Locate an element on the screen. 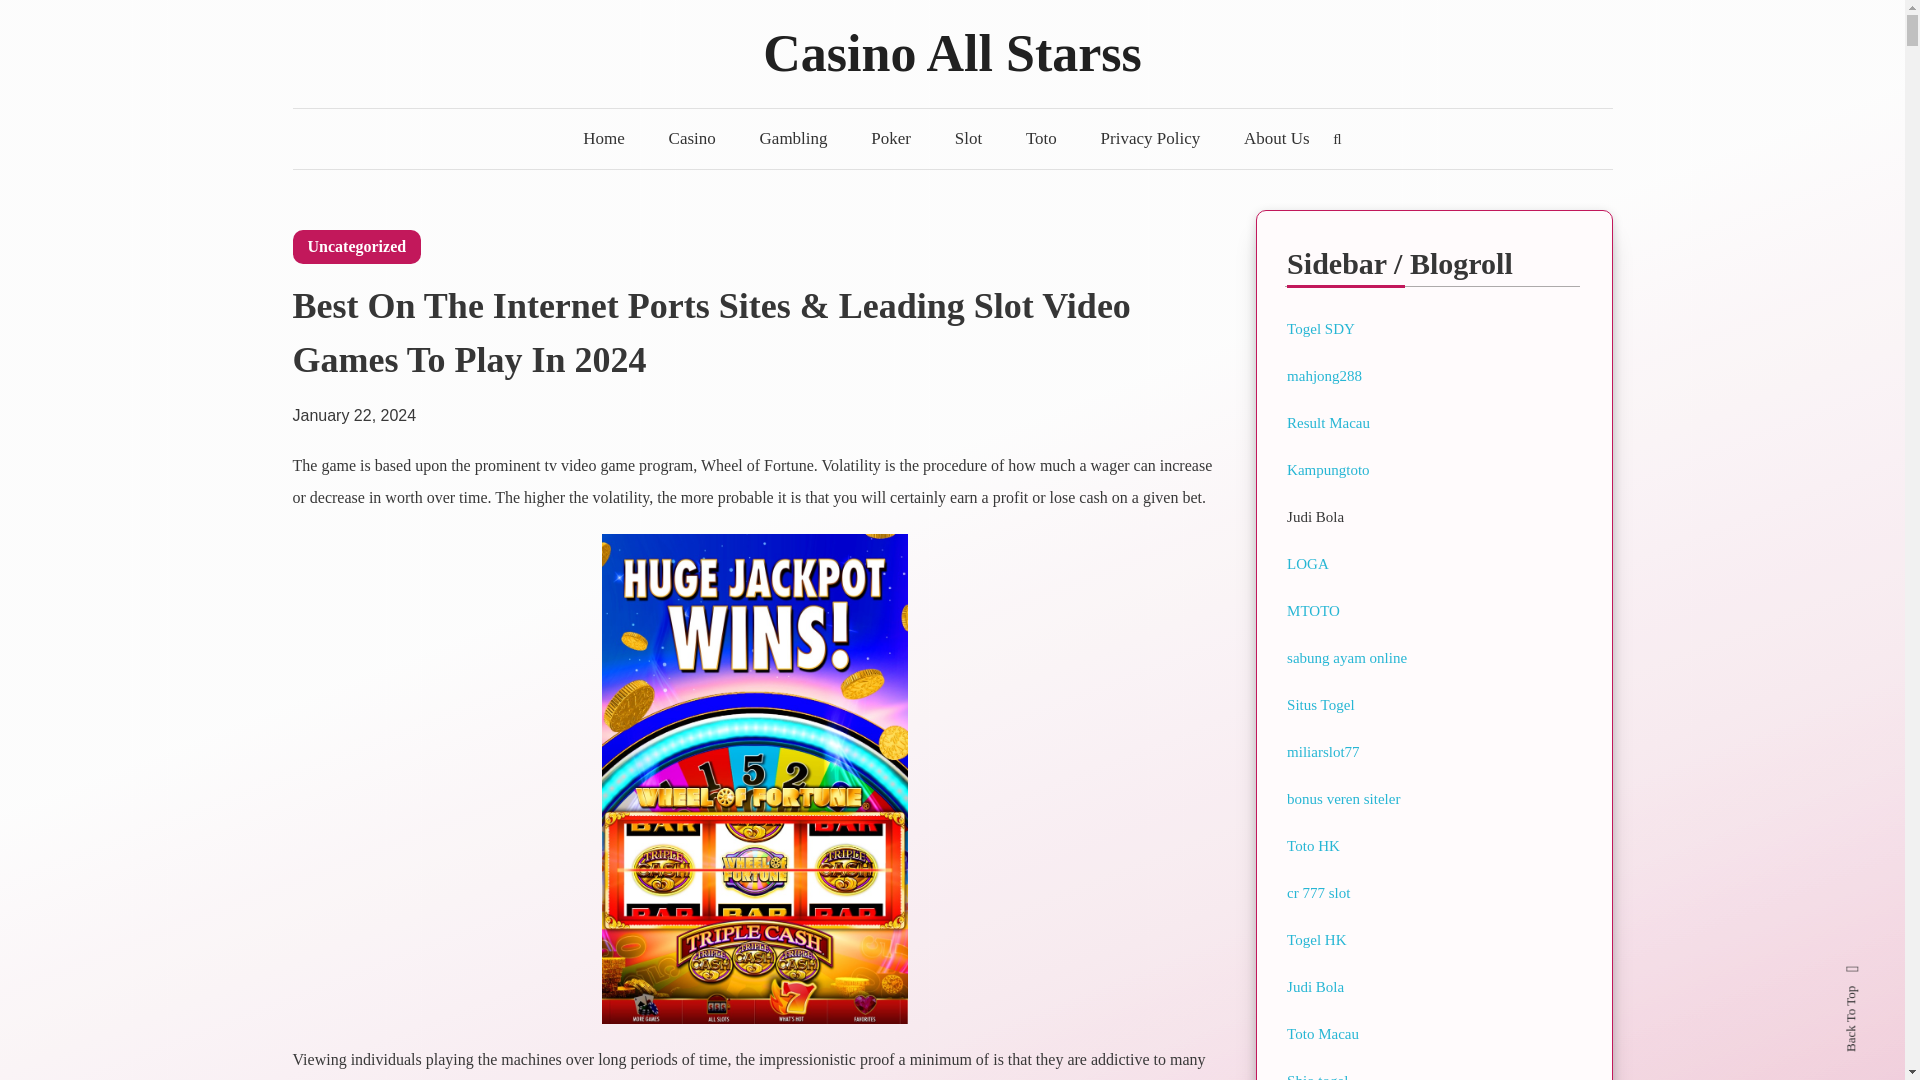 This screenshot has width=1920, height=1080. Result Macau is located at coordinates (1328, 422).